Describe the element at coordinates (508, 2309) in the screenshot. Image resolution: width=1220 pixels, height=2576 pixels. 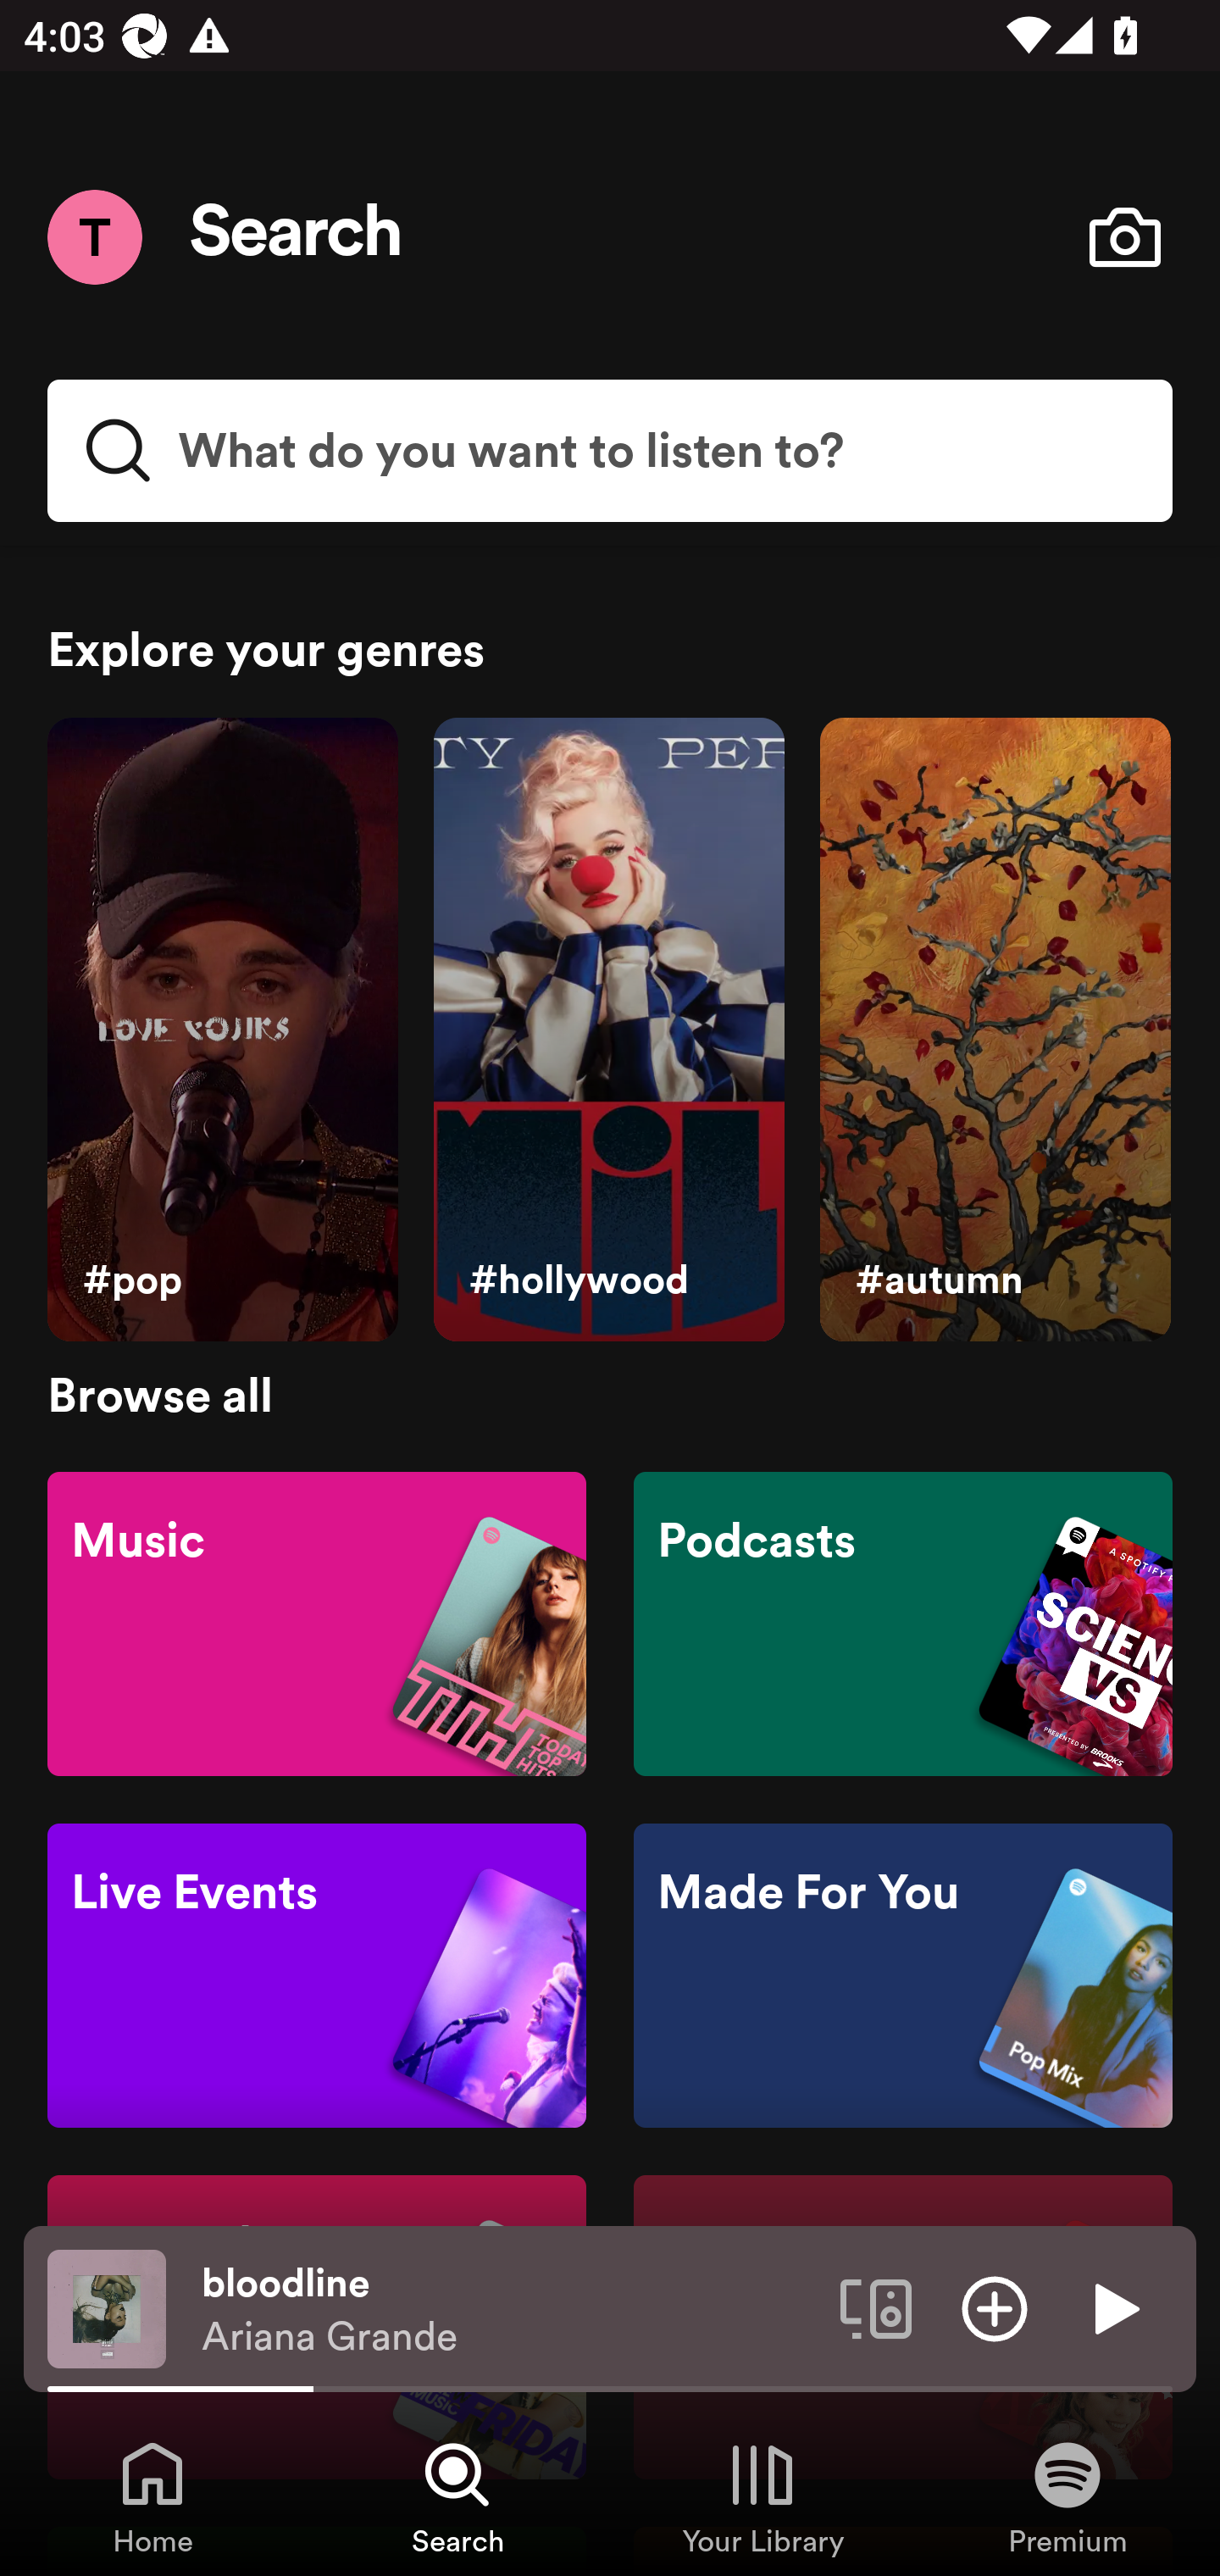
I see `bloodline Ariana Grande` at that location.